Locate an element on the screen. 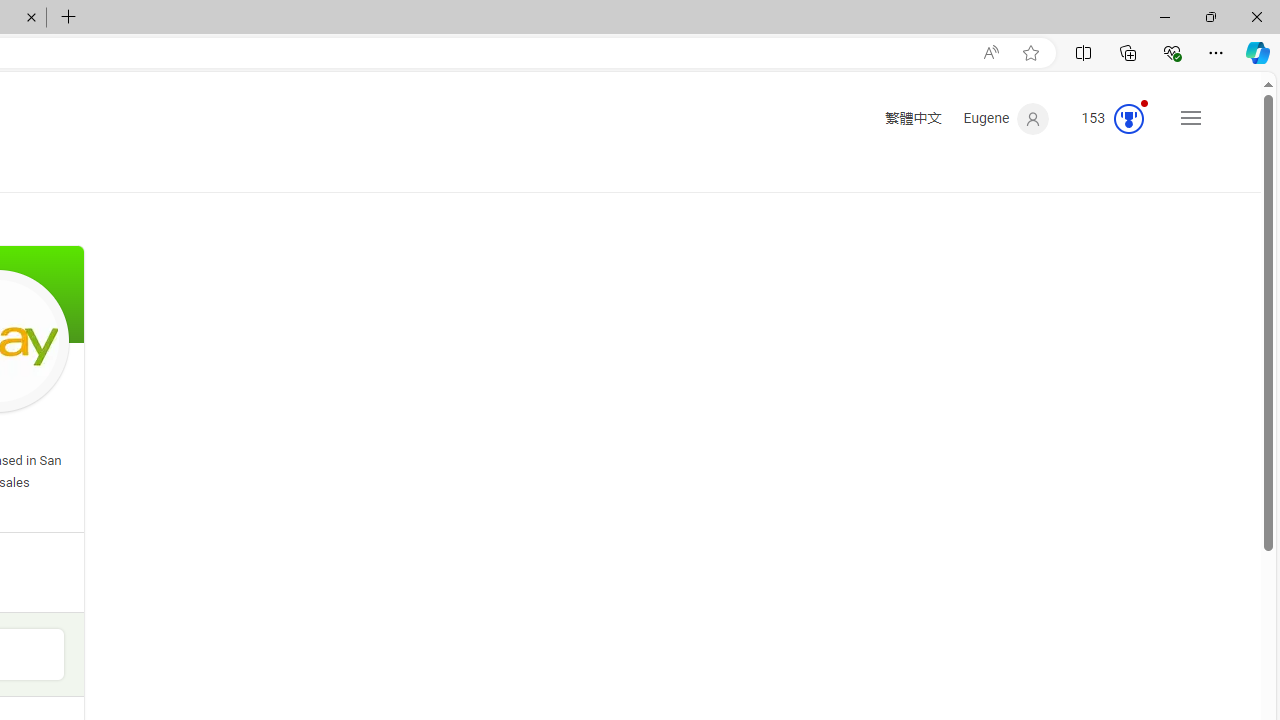 This screenshot has width=1280, height=720. Settings and quick links is located at coordinates (1190, 118).